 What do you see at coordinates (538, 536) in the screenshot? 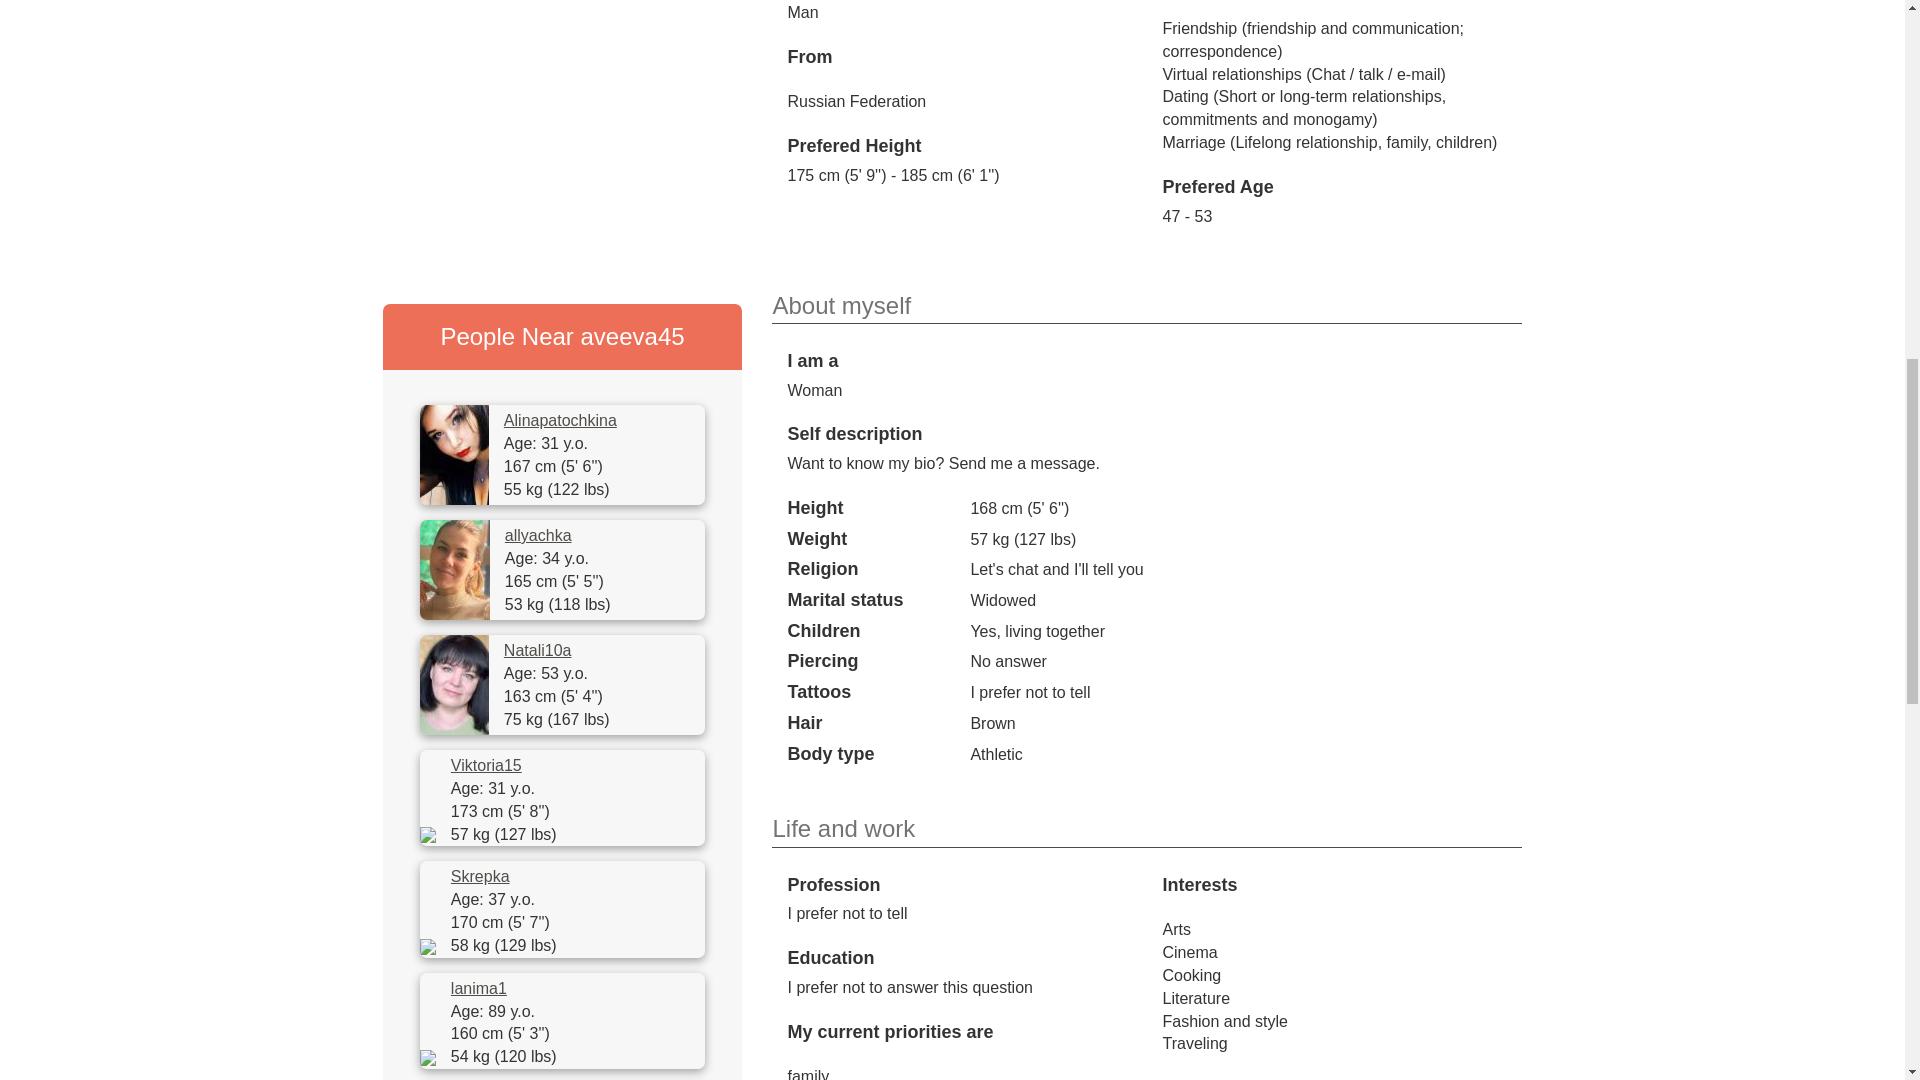
I see `allyachka` at bounding box center [538, 536].